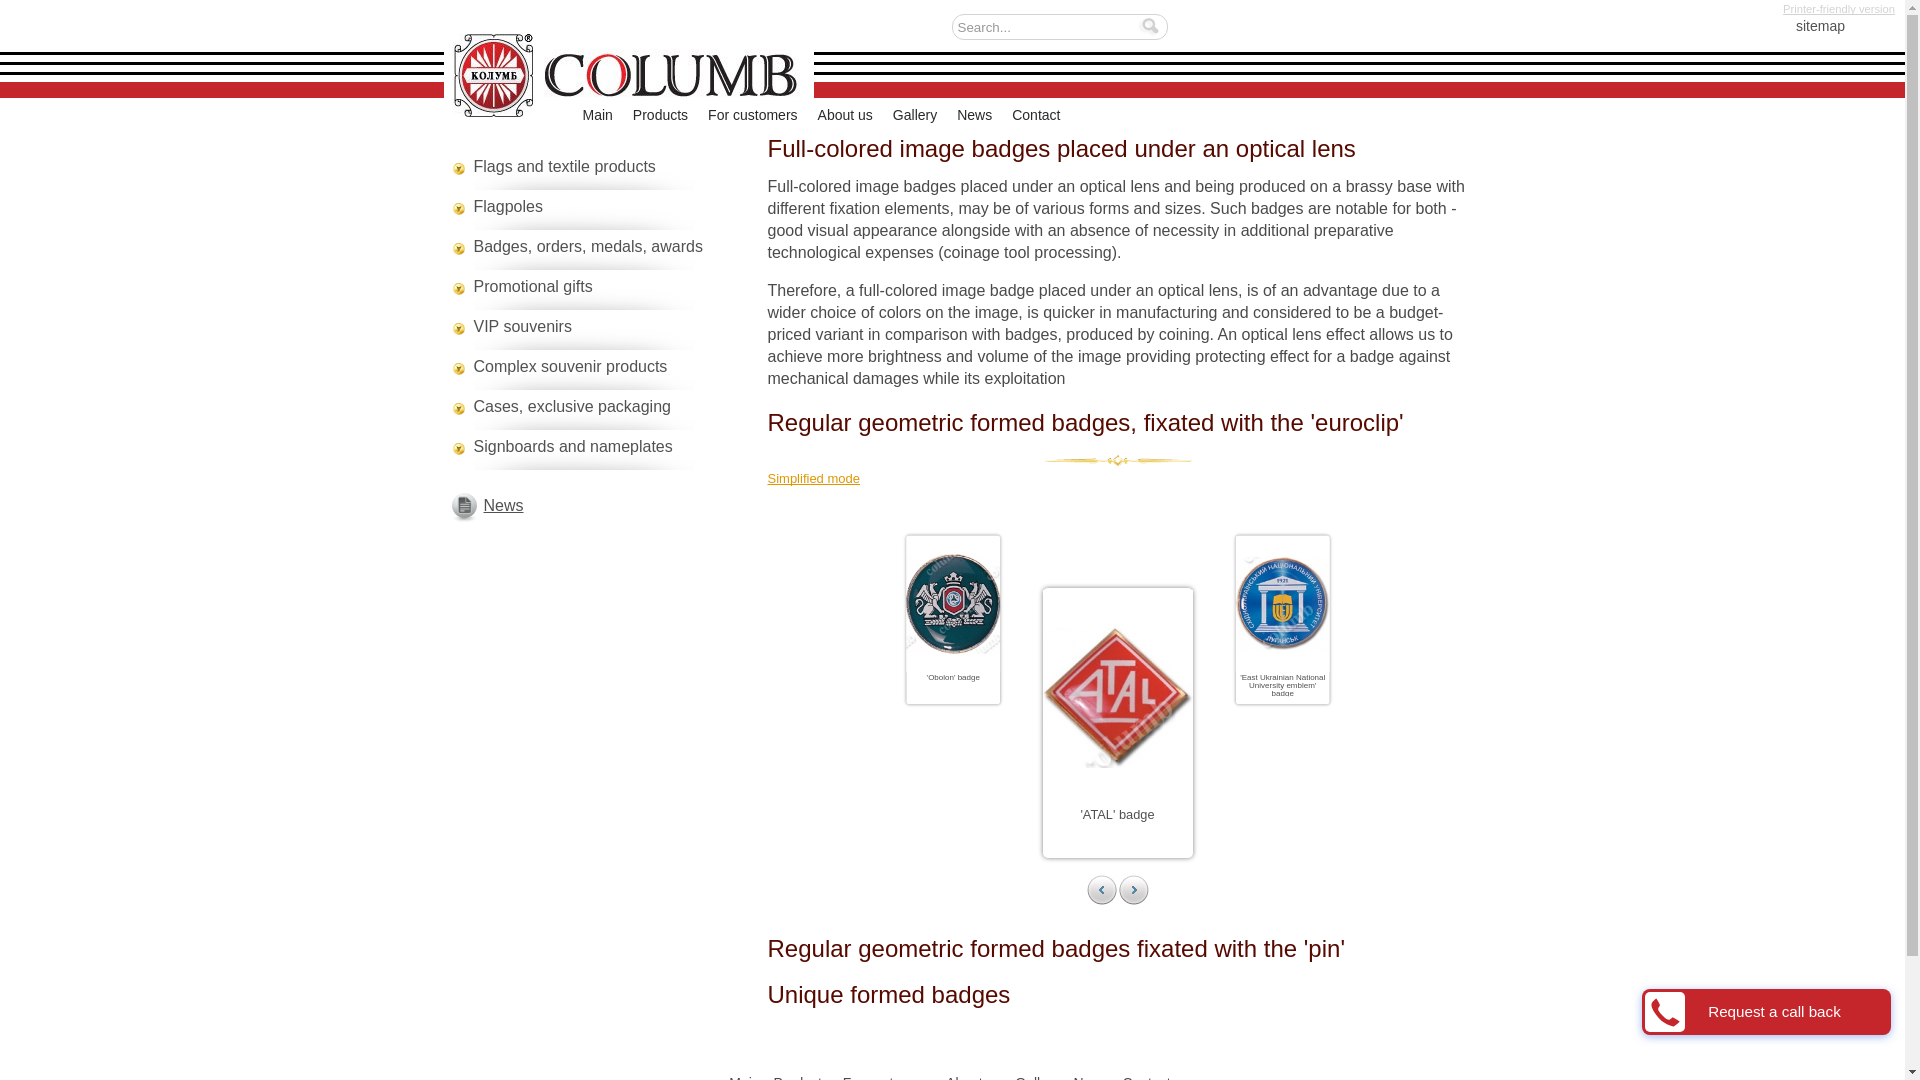 The image size is (1920, 1080). Describe the element at coordinates (1804, 30) in the screenshot. I see `sitemap` at that location.